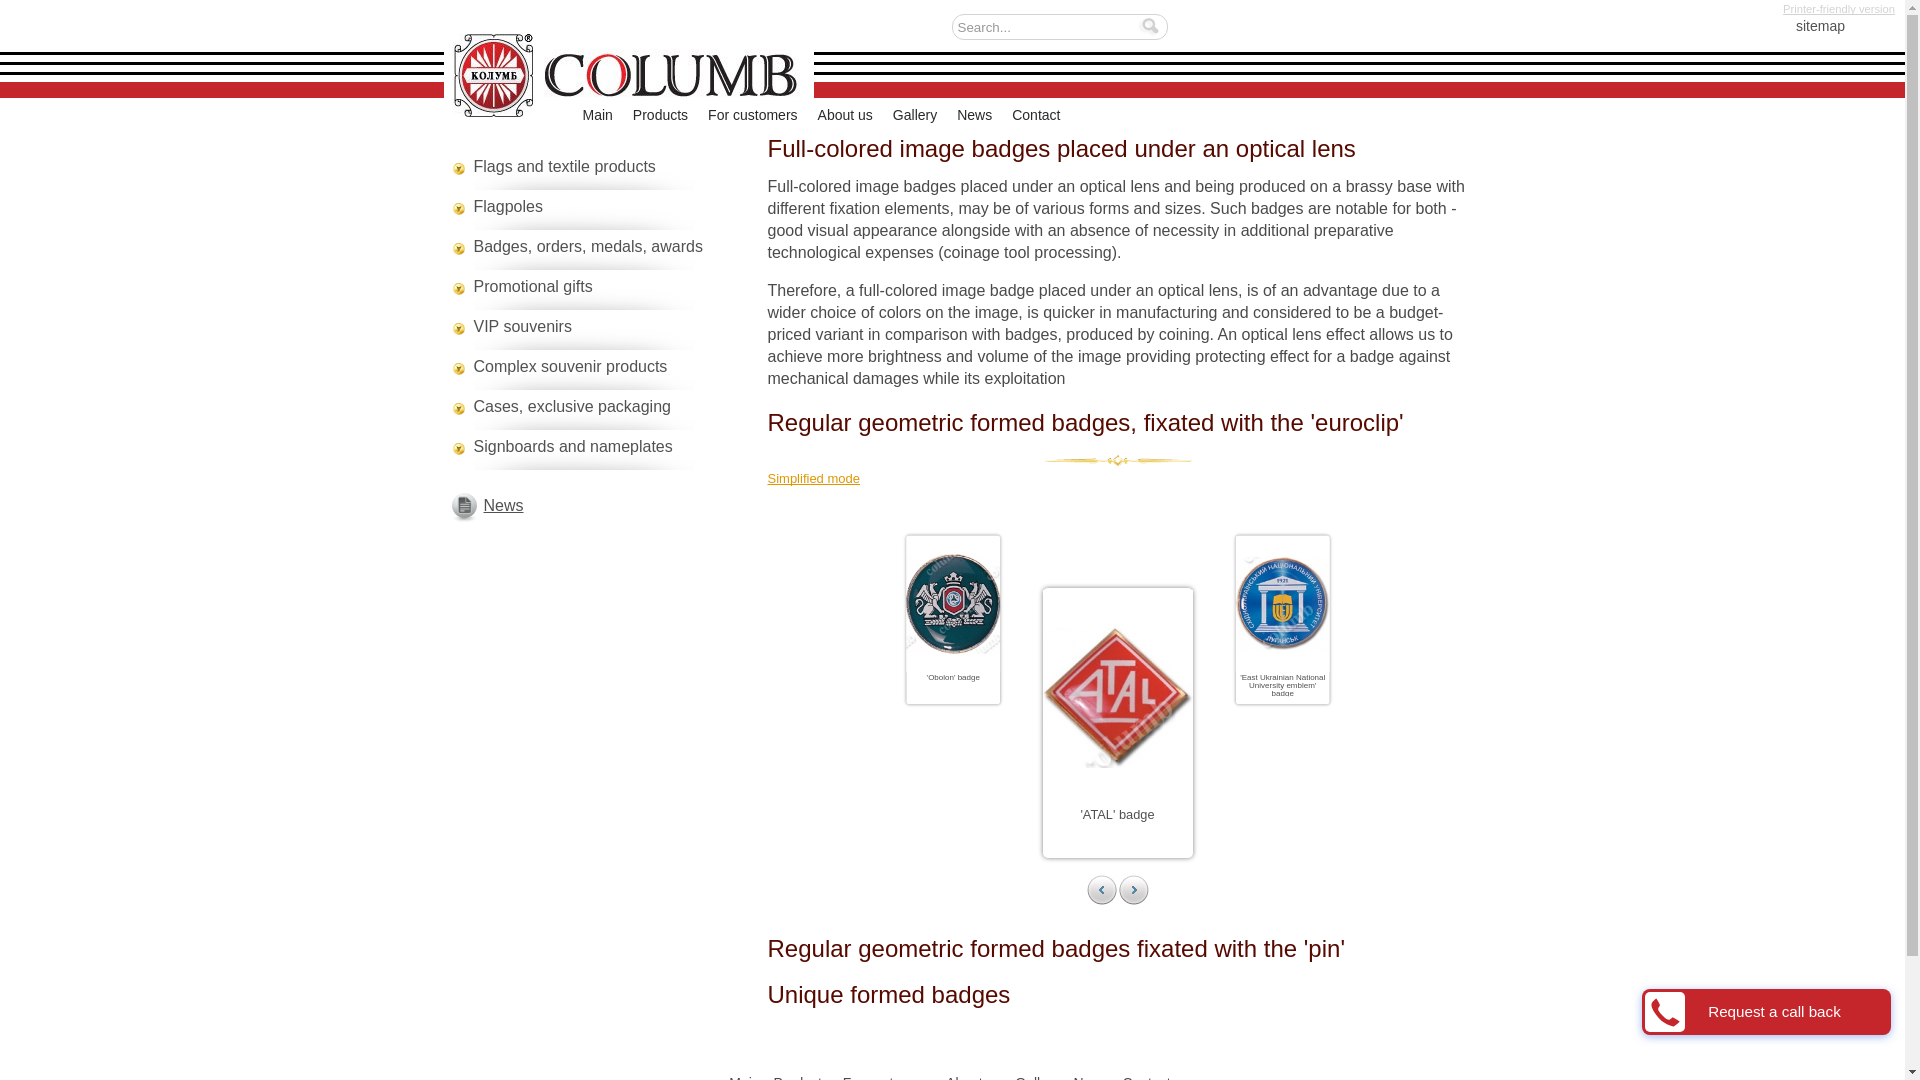 The image size is (1920, 1080). Describe the element at coordinates (1804, 30) in the screenshot. I see `sitemap` at that location.